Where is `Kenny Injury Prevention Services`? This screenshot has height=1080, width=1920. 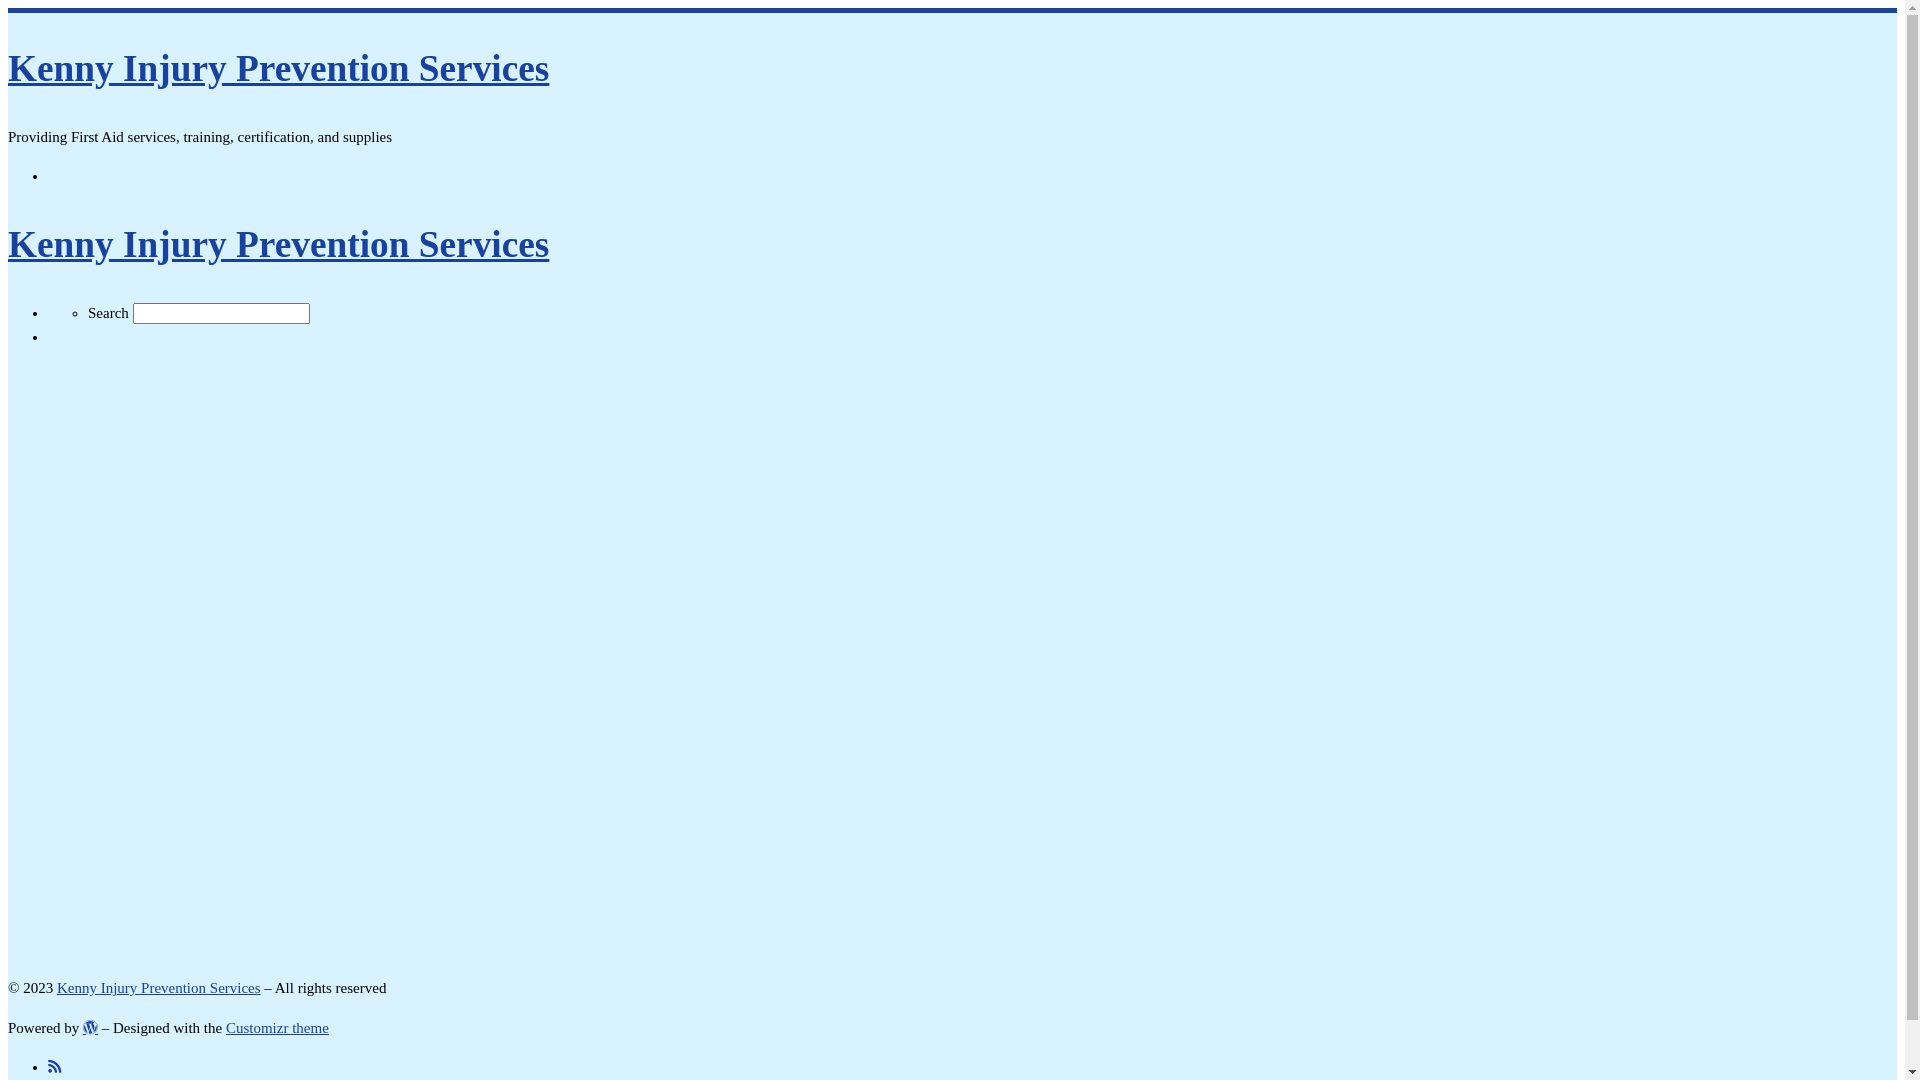 Kenny Injury Prevention Services is located at coordinates (278, 244).